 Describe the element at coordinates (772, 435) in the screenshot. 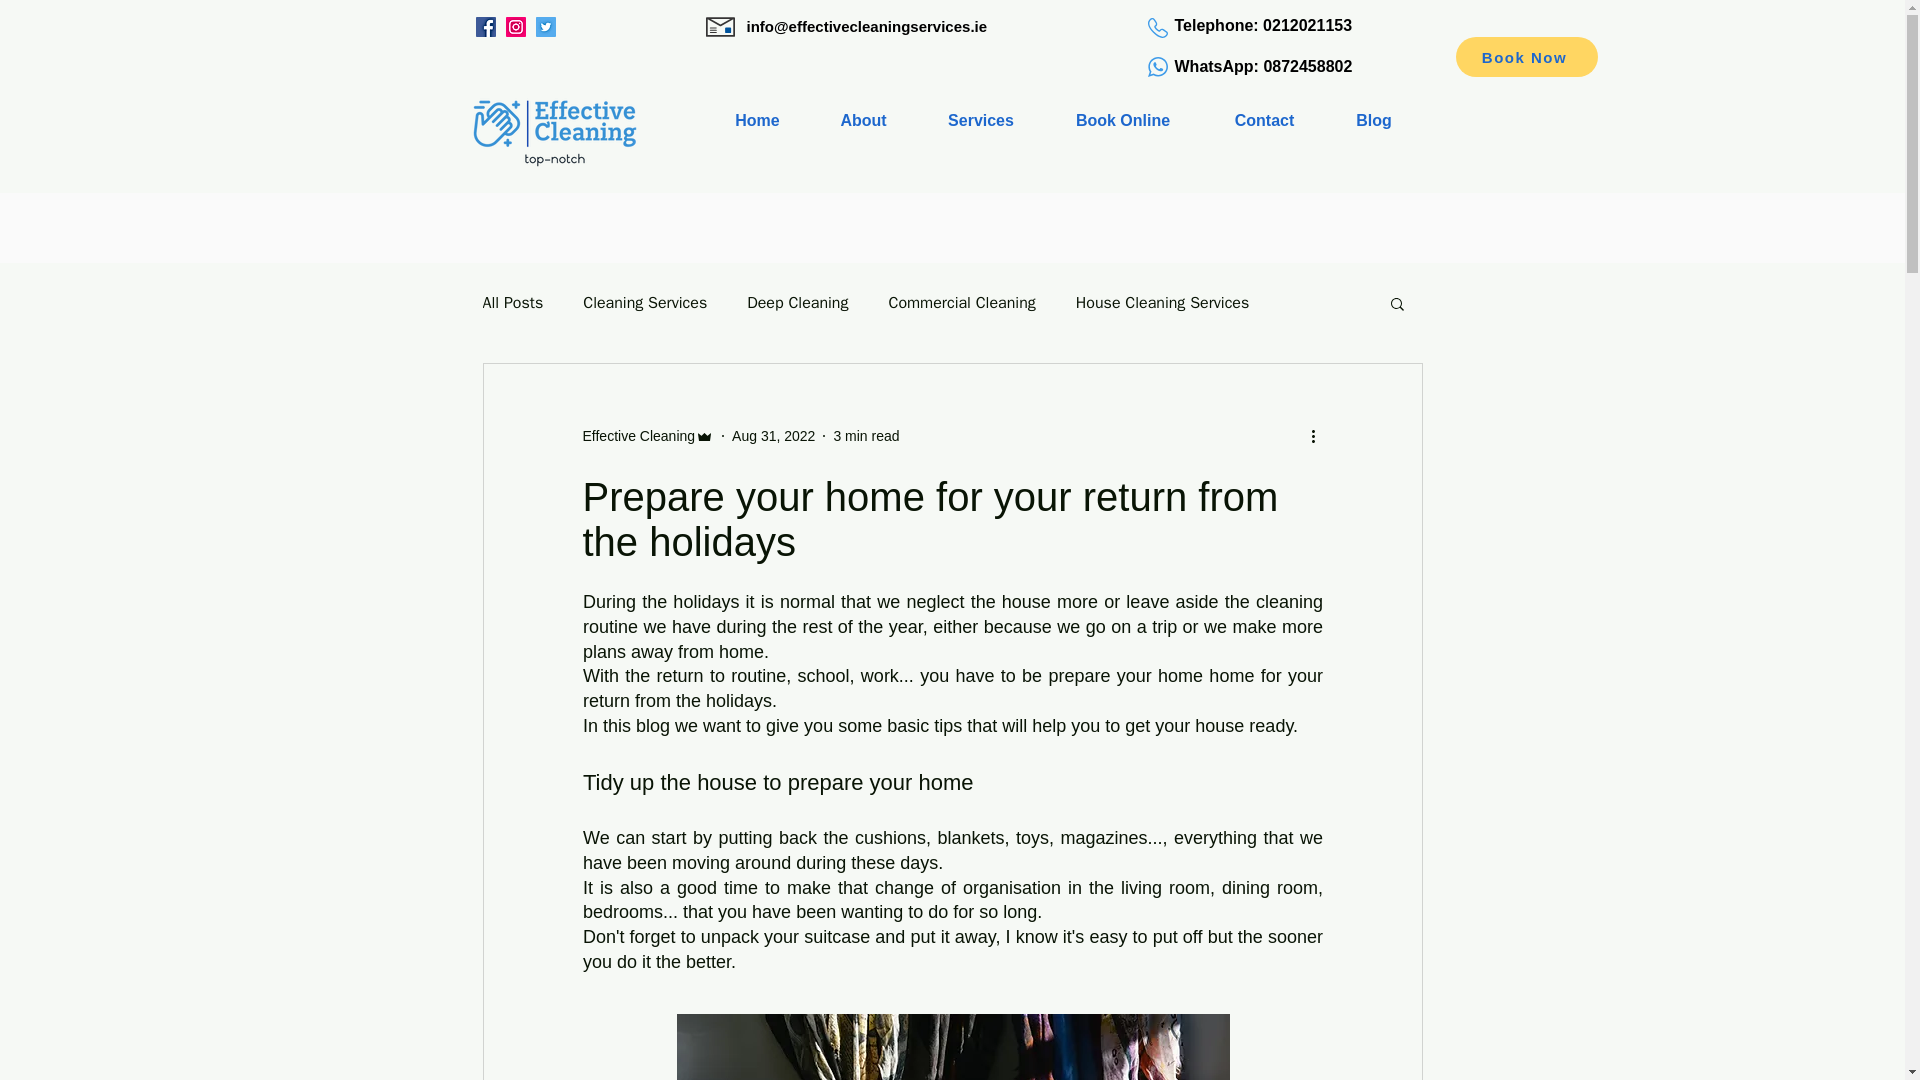

I see `Aug 31, 2022` at that location.